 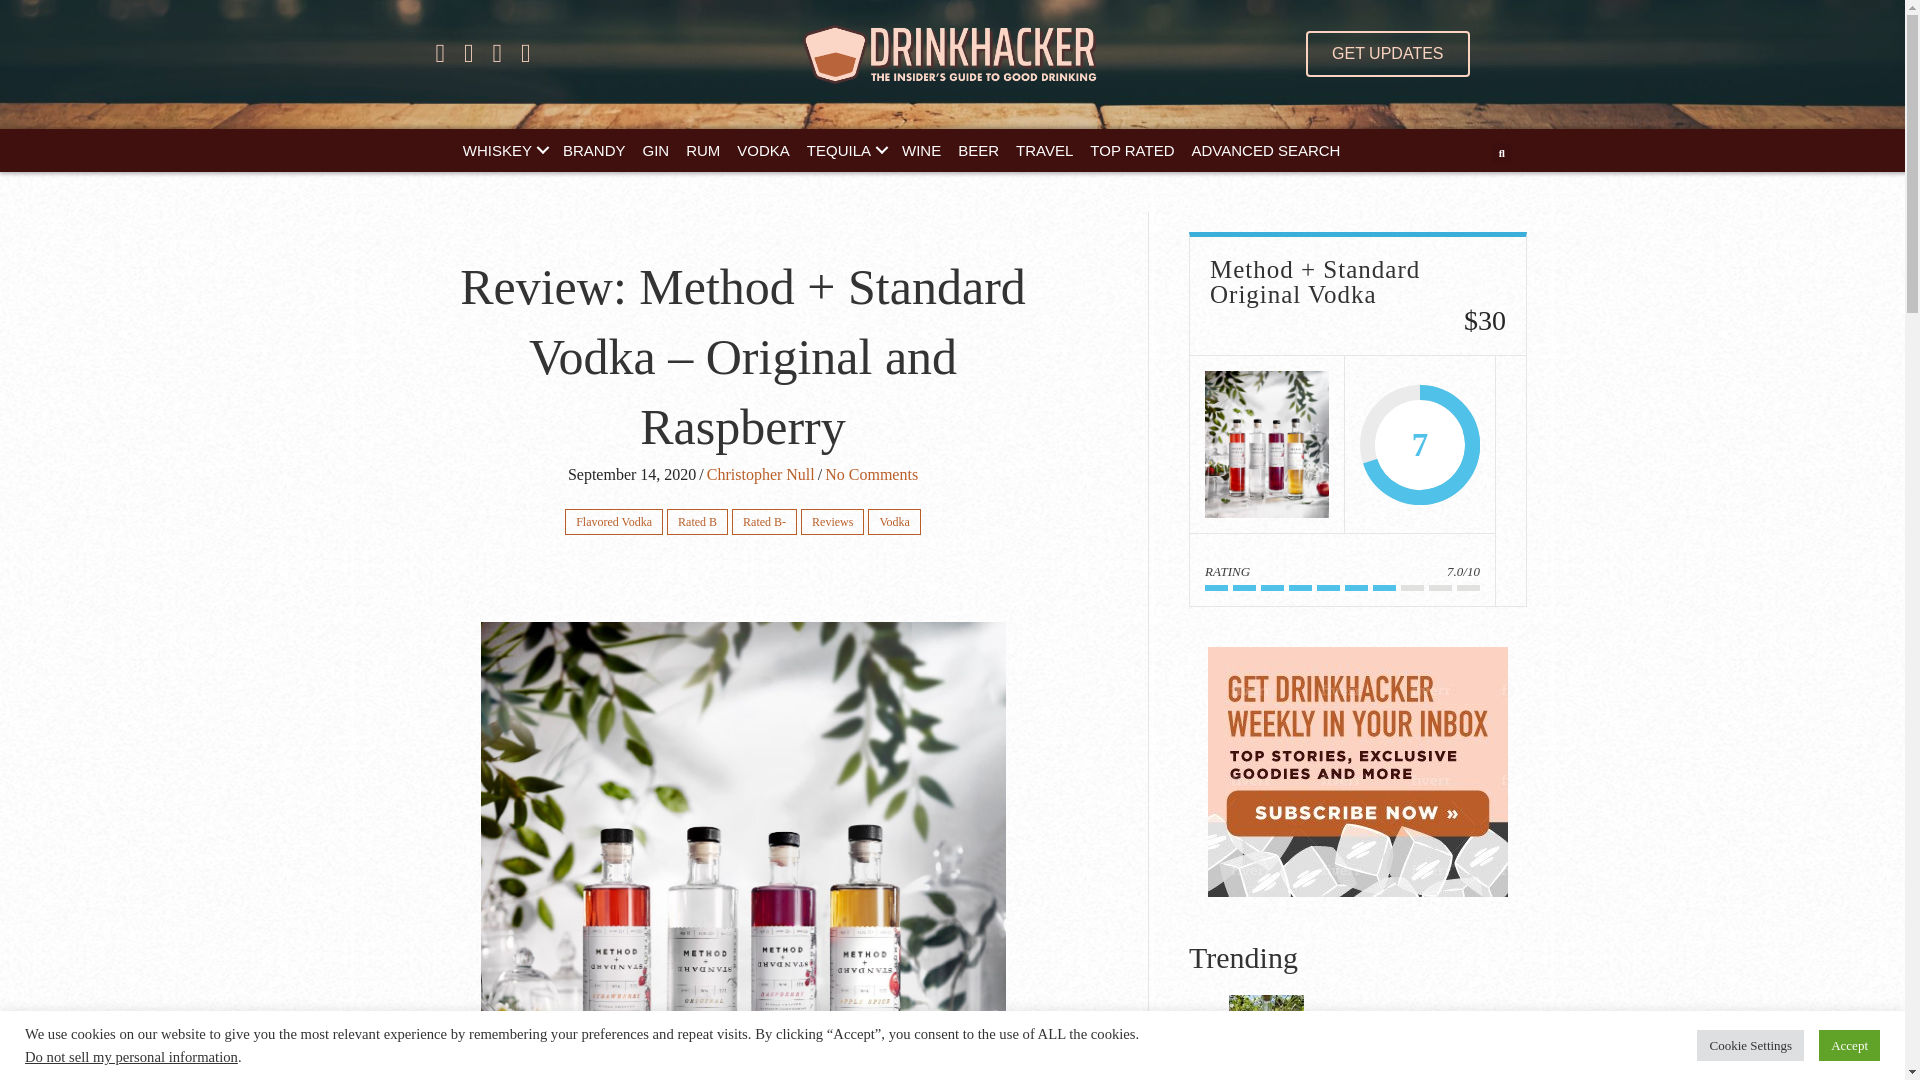 What do you see at coordinates (702, 150) in the screenshot?
I see `RUM` at bounding box center [702, 150].